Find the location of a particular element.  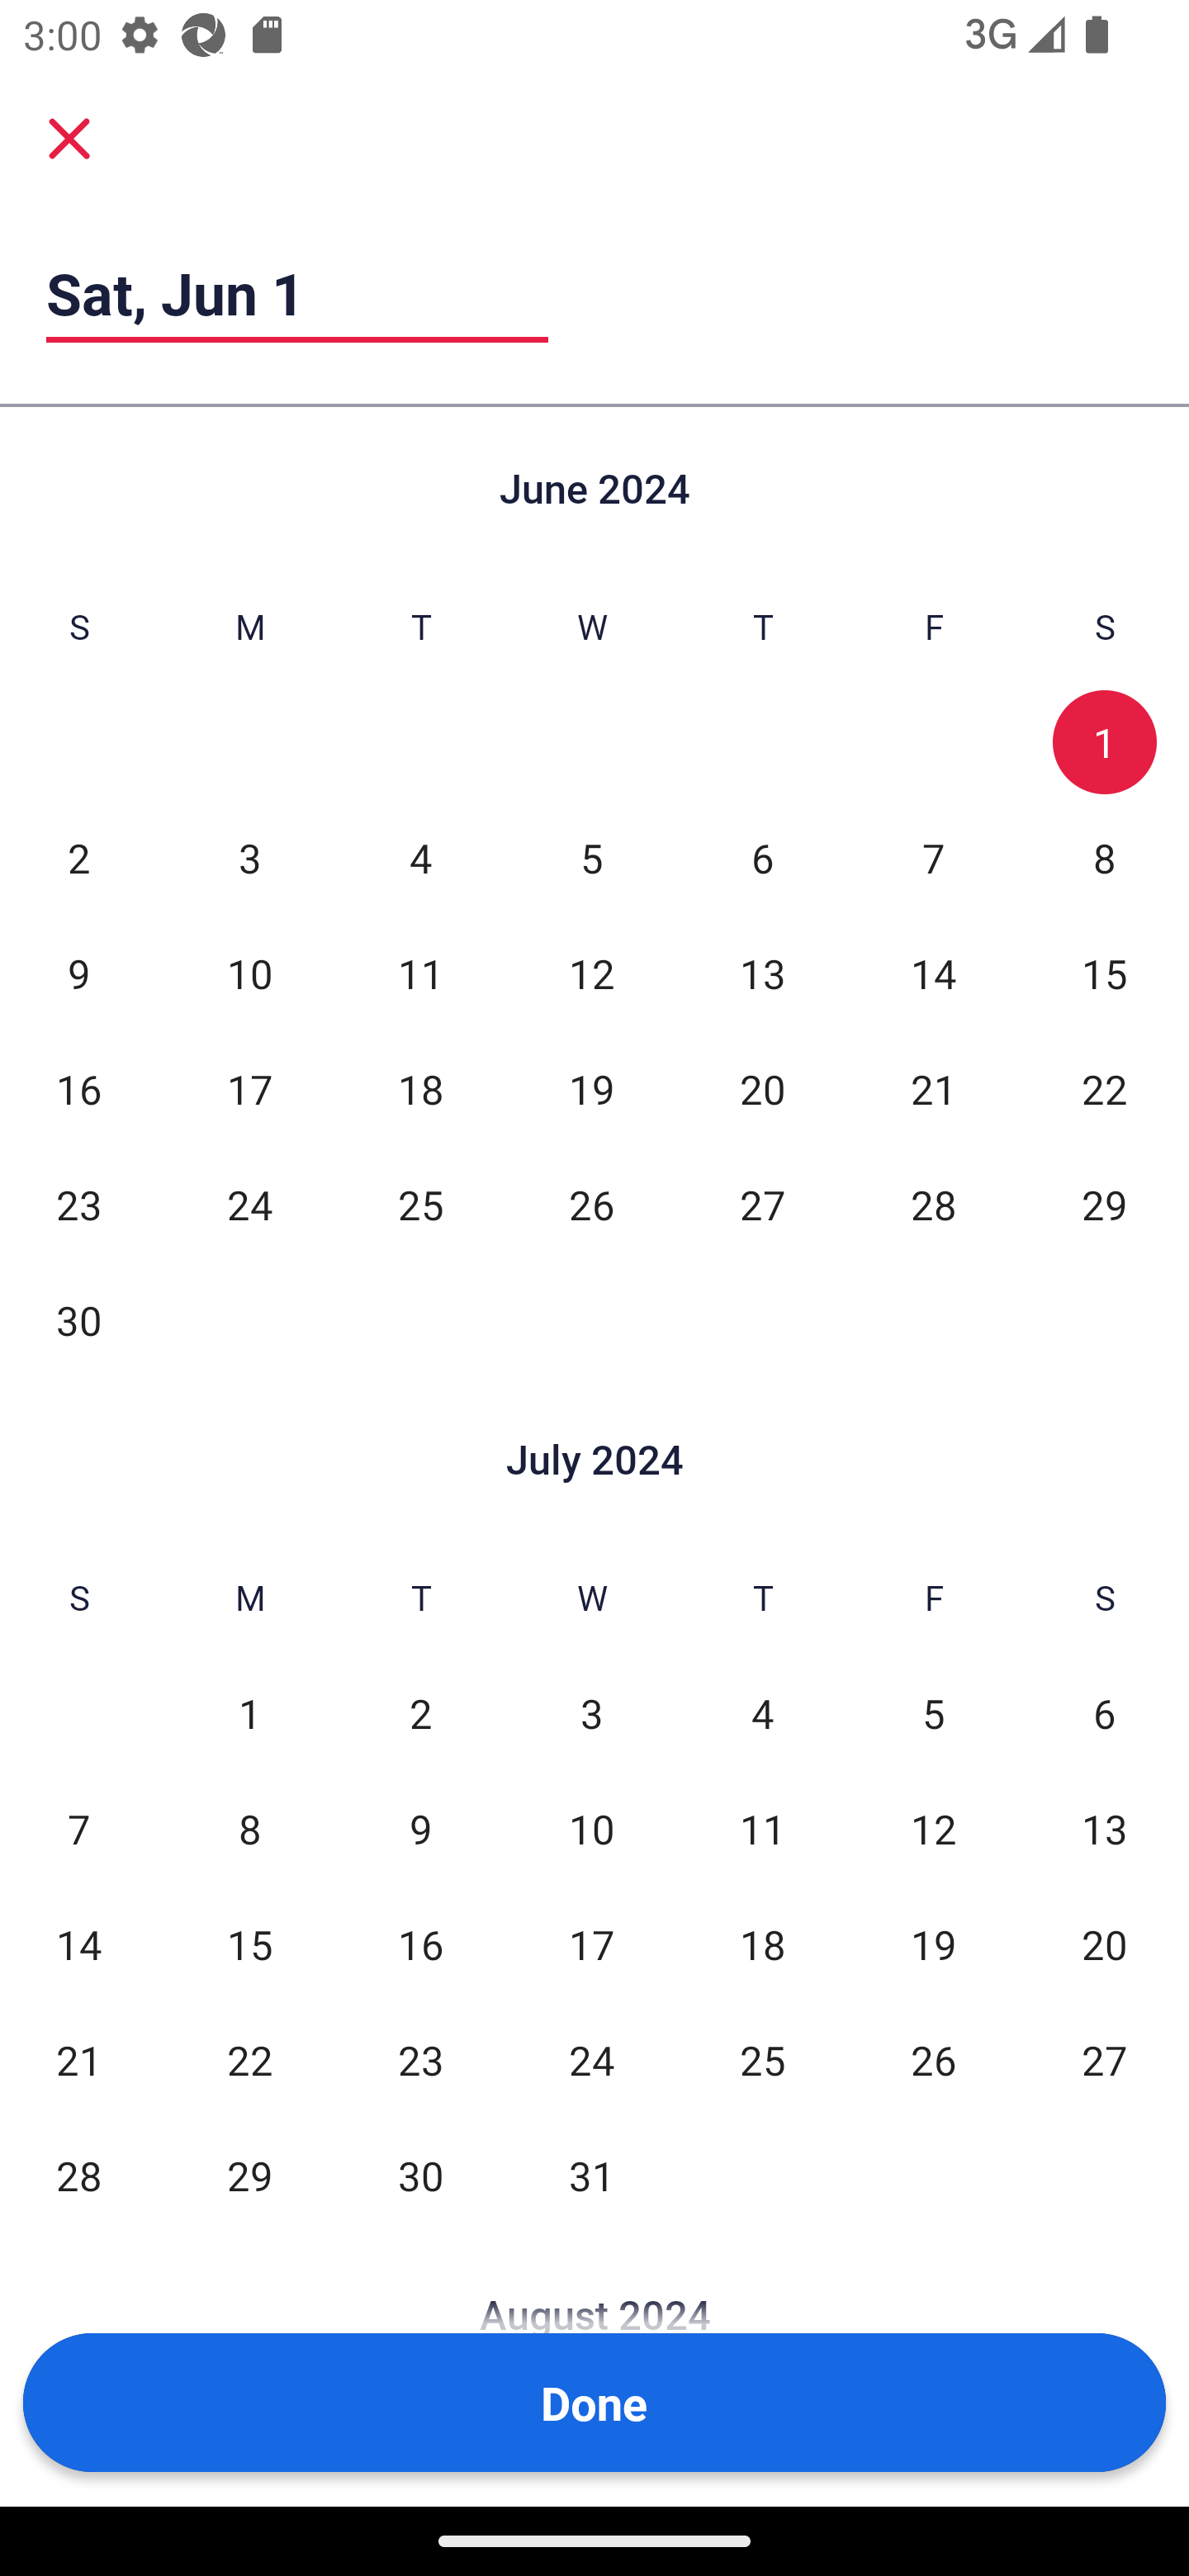

4 Thu, Jul 4, Not Selected is located at coordinates (762, 1714).